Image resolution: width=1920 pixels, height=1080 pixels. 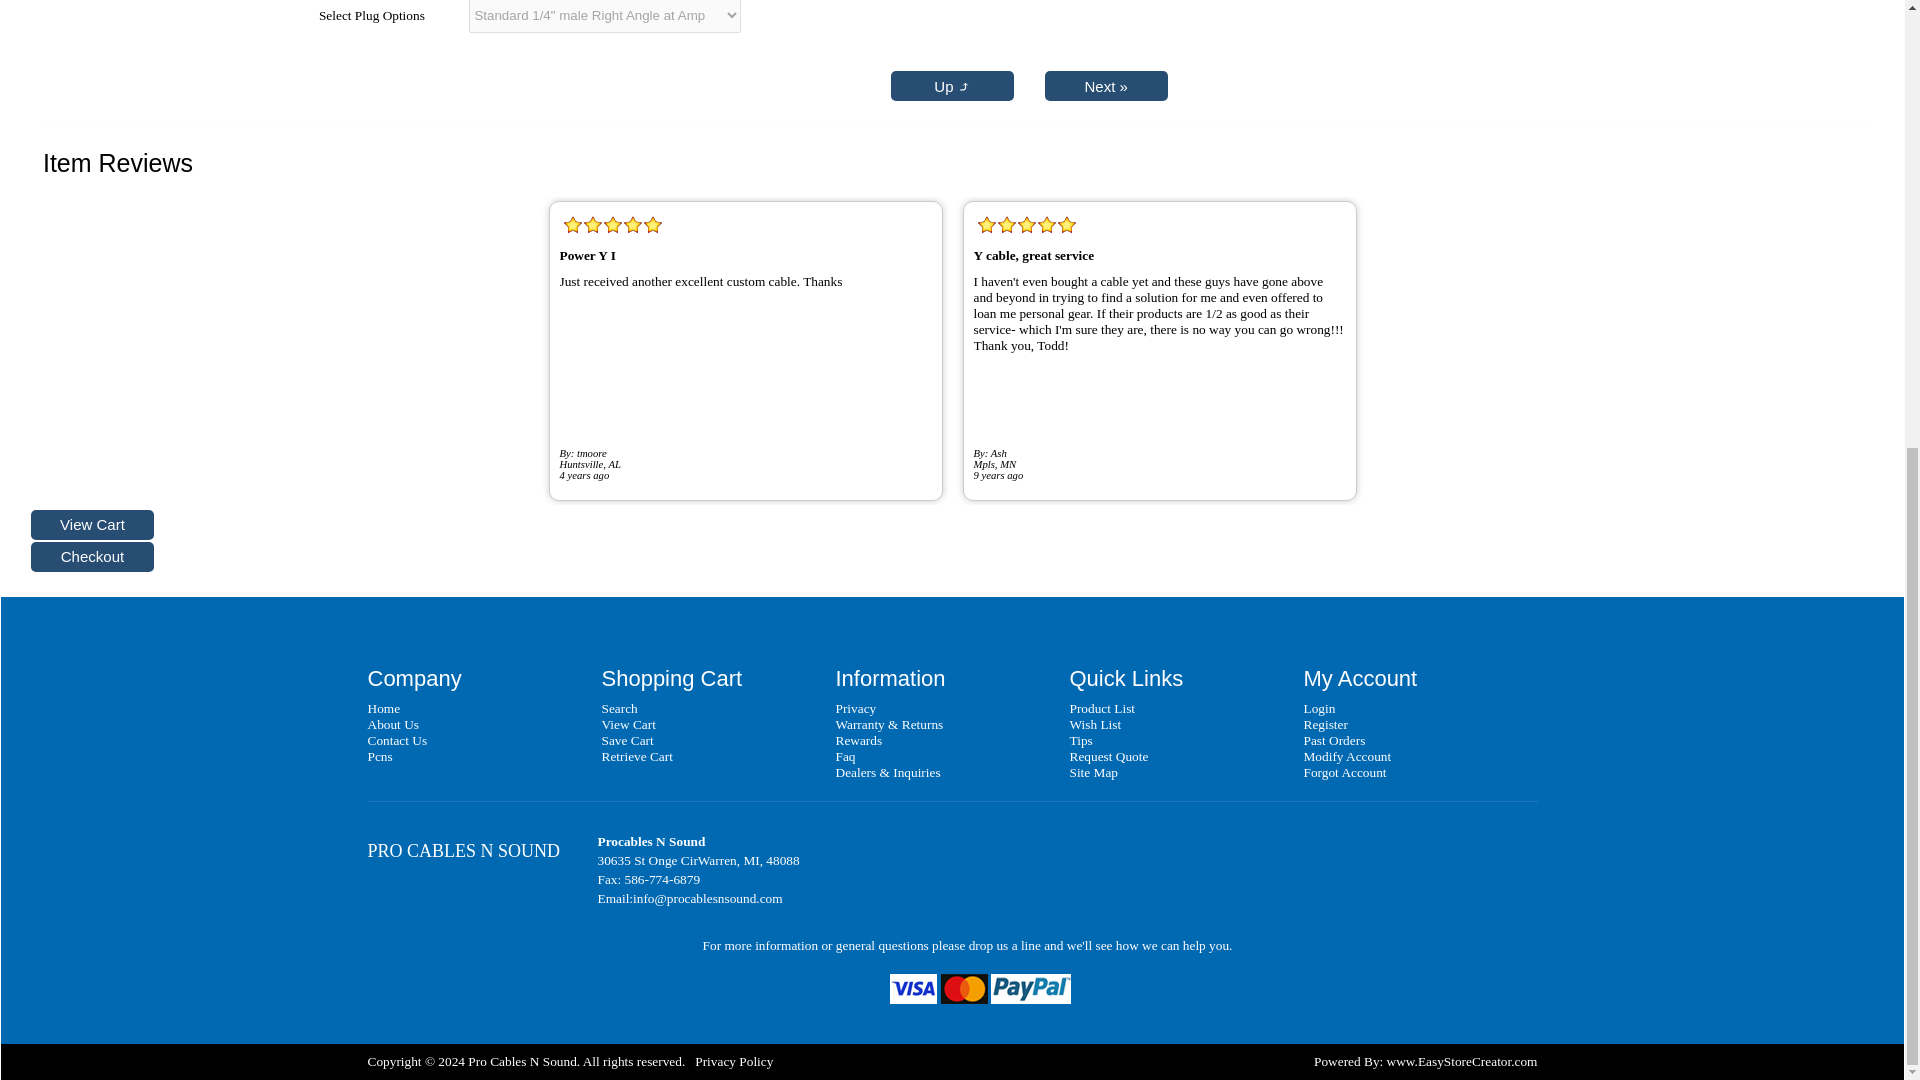 I want to click on Visa, so click(x=913, y=989).